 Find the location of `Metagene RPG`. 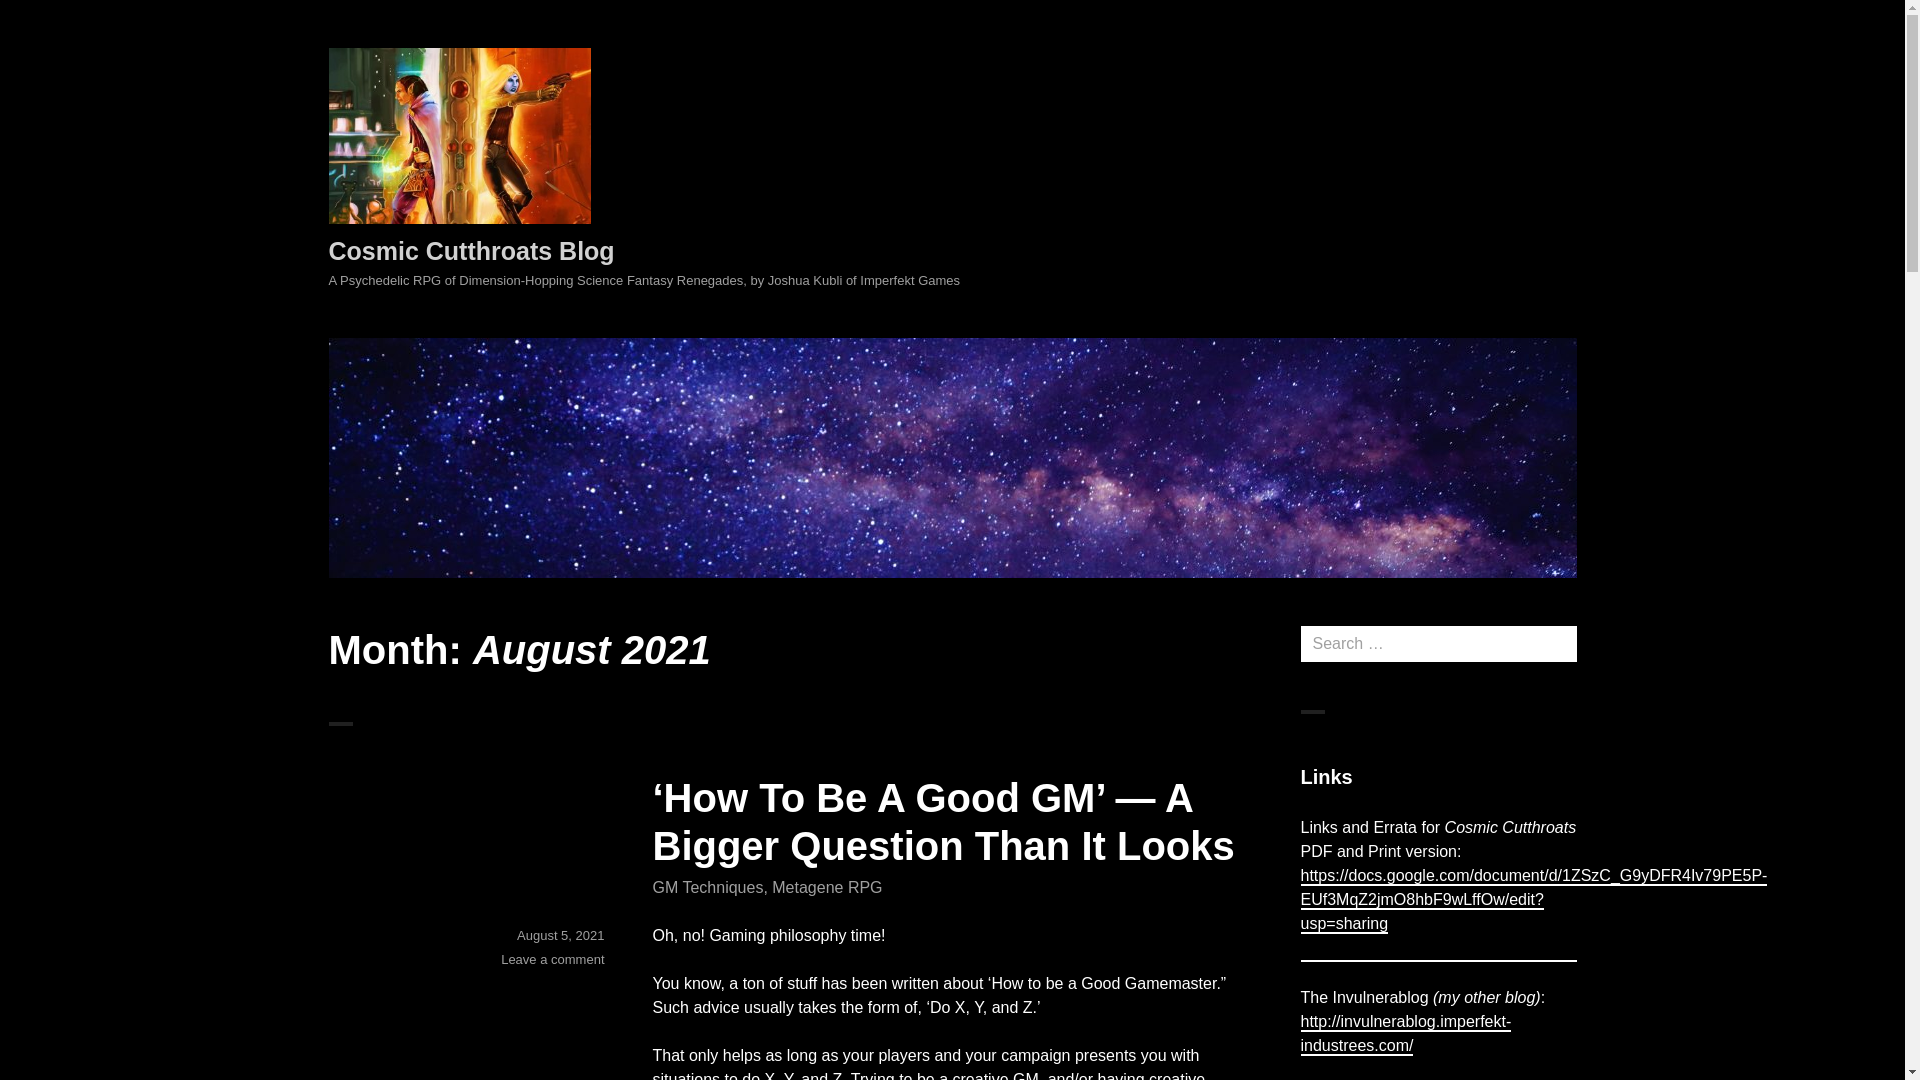

Metagene RPG is located at coordinates (826, 888).